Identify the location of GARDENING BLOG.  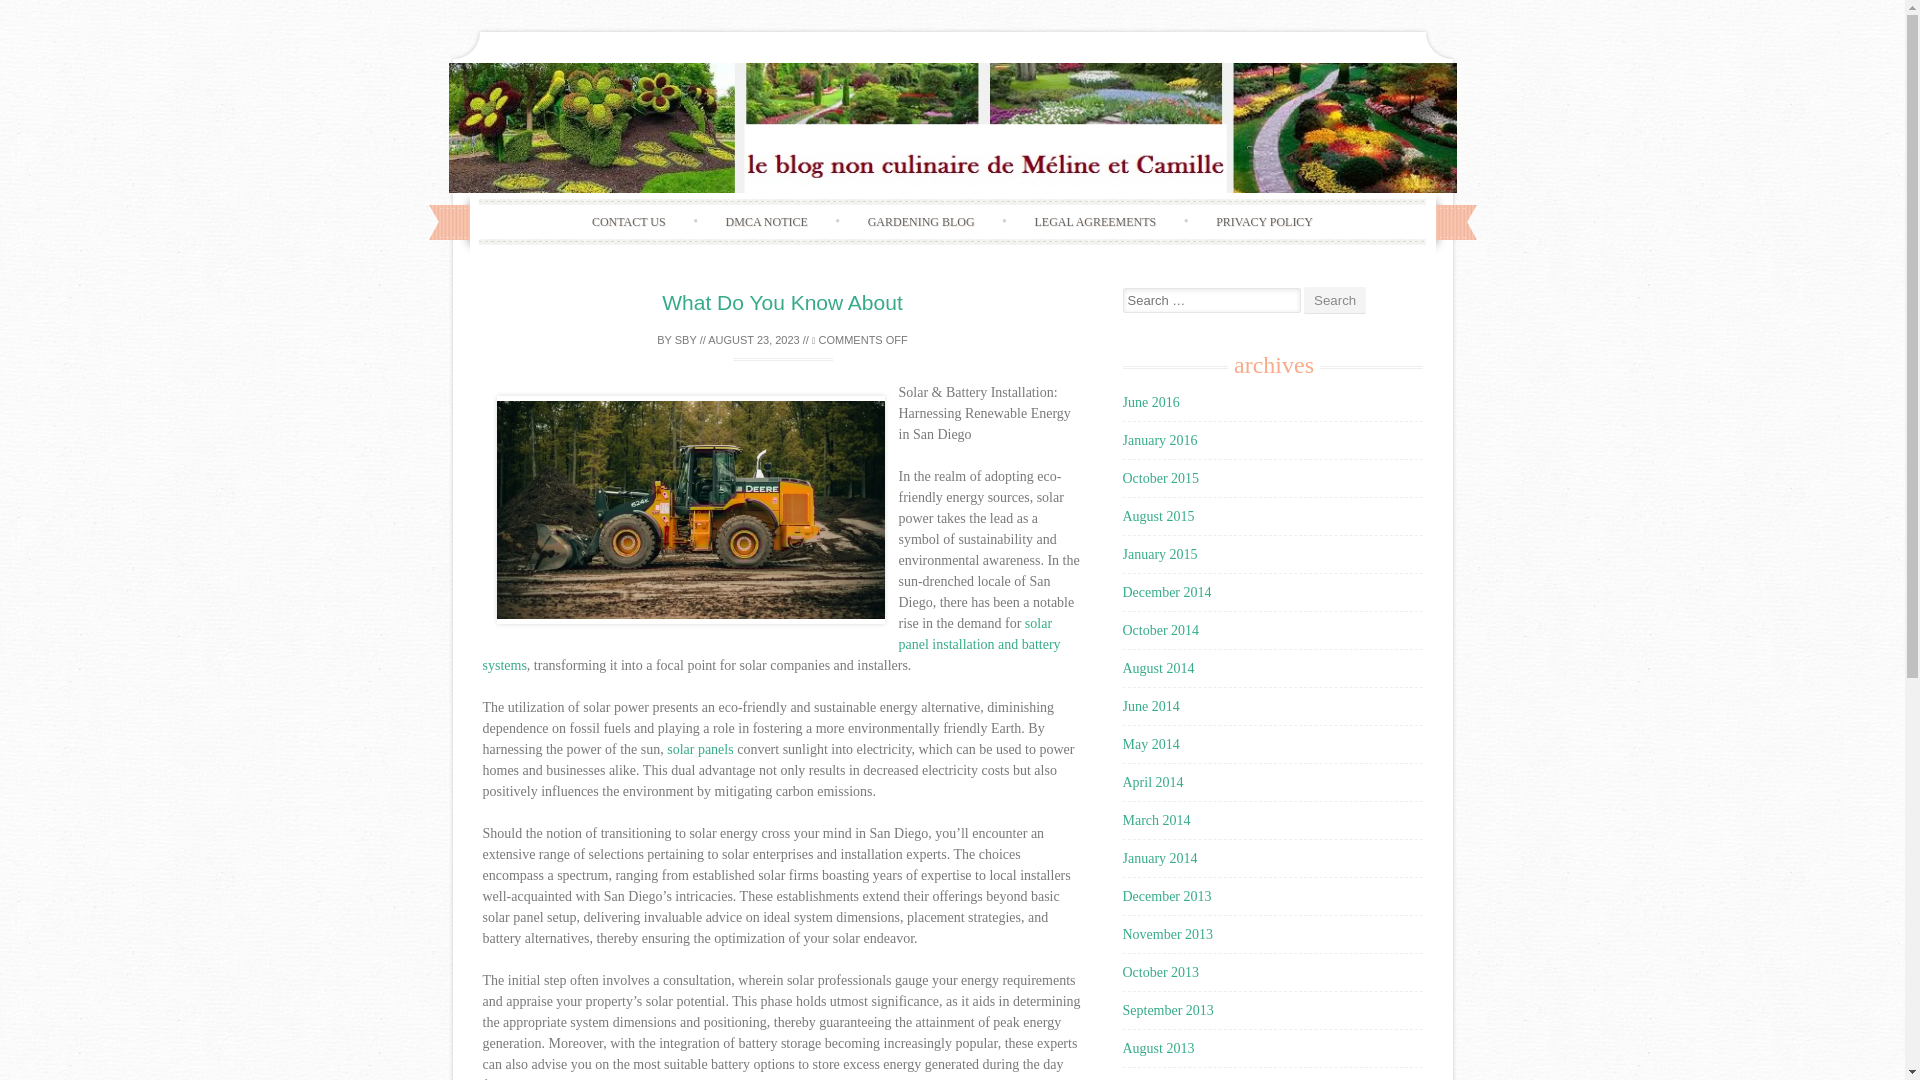
(921, 222).